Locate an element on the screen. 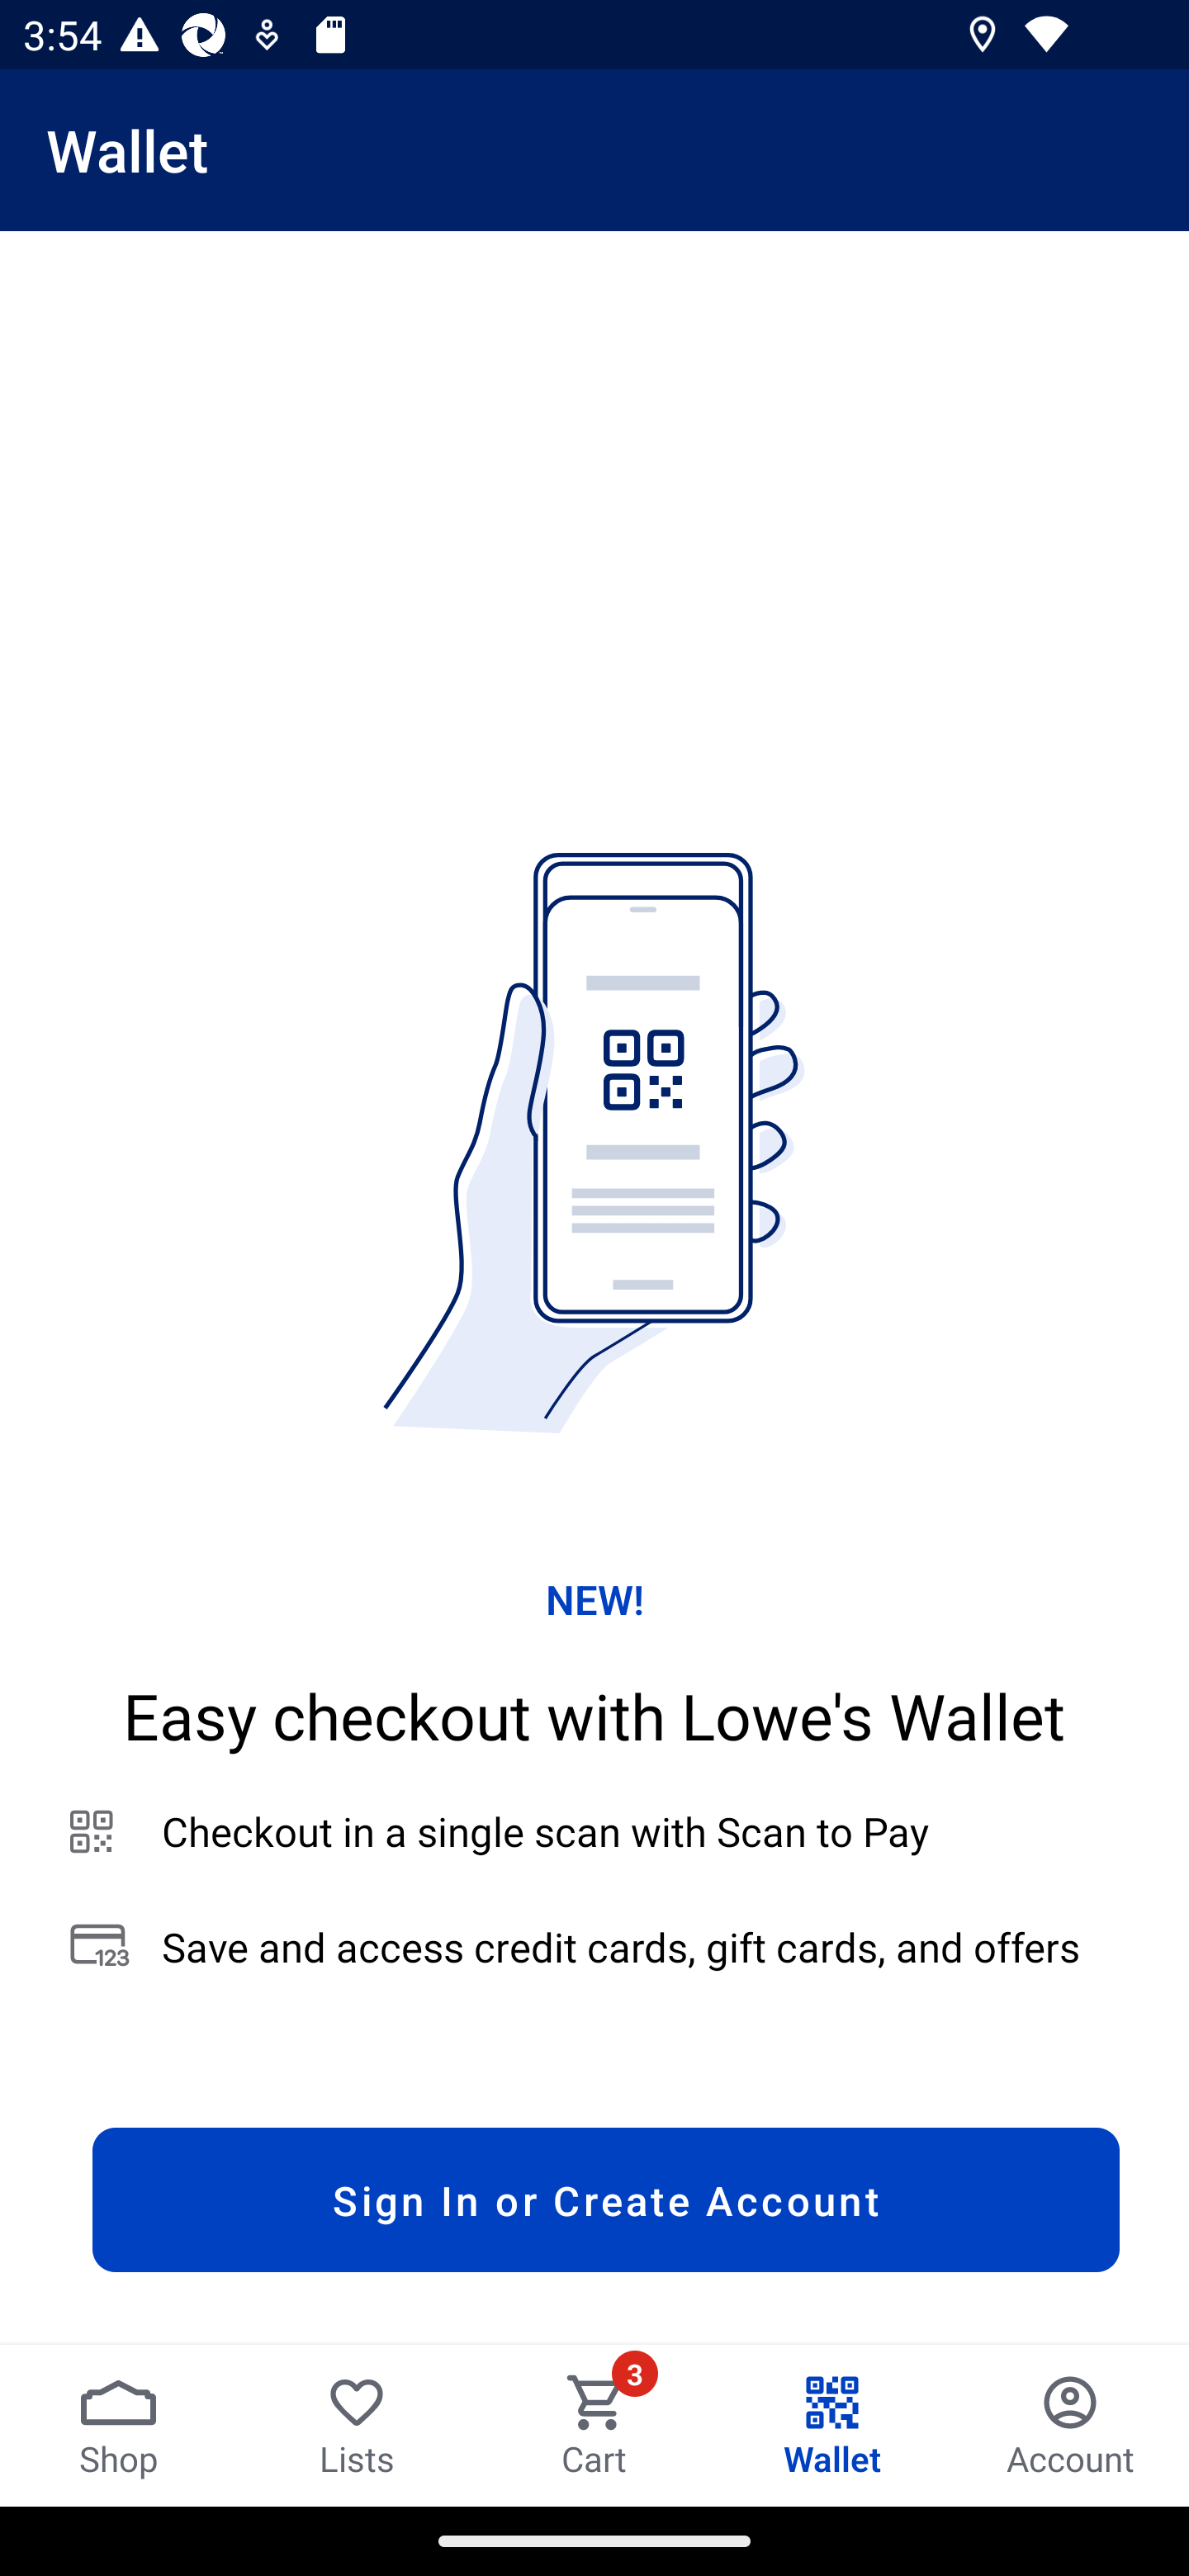  Cart Cart 3 is located at coordinates (594, 2425).